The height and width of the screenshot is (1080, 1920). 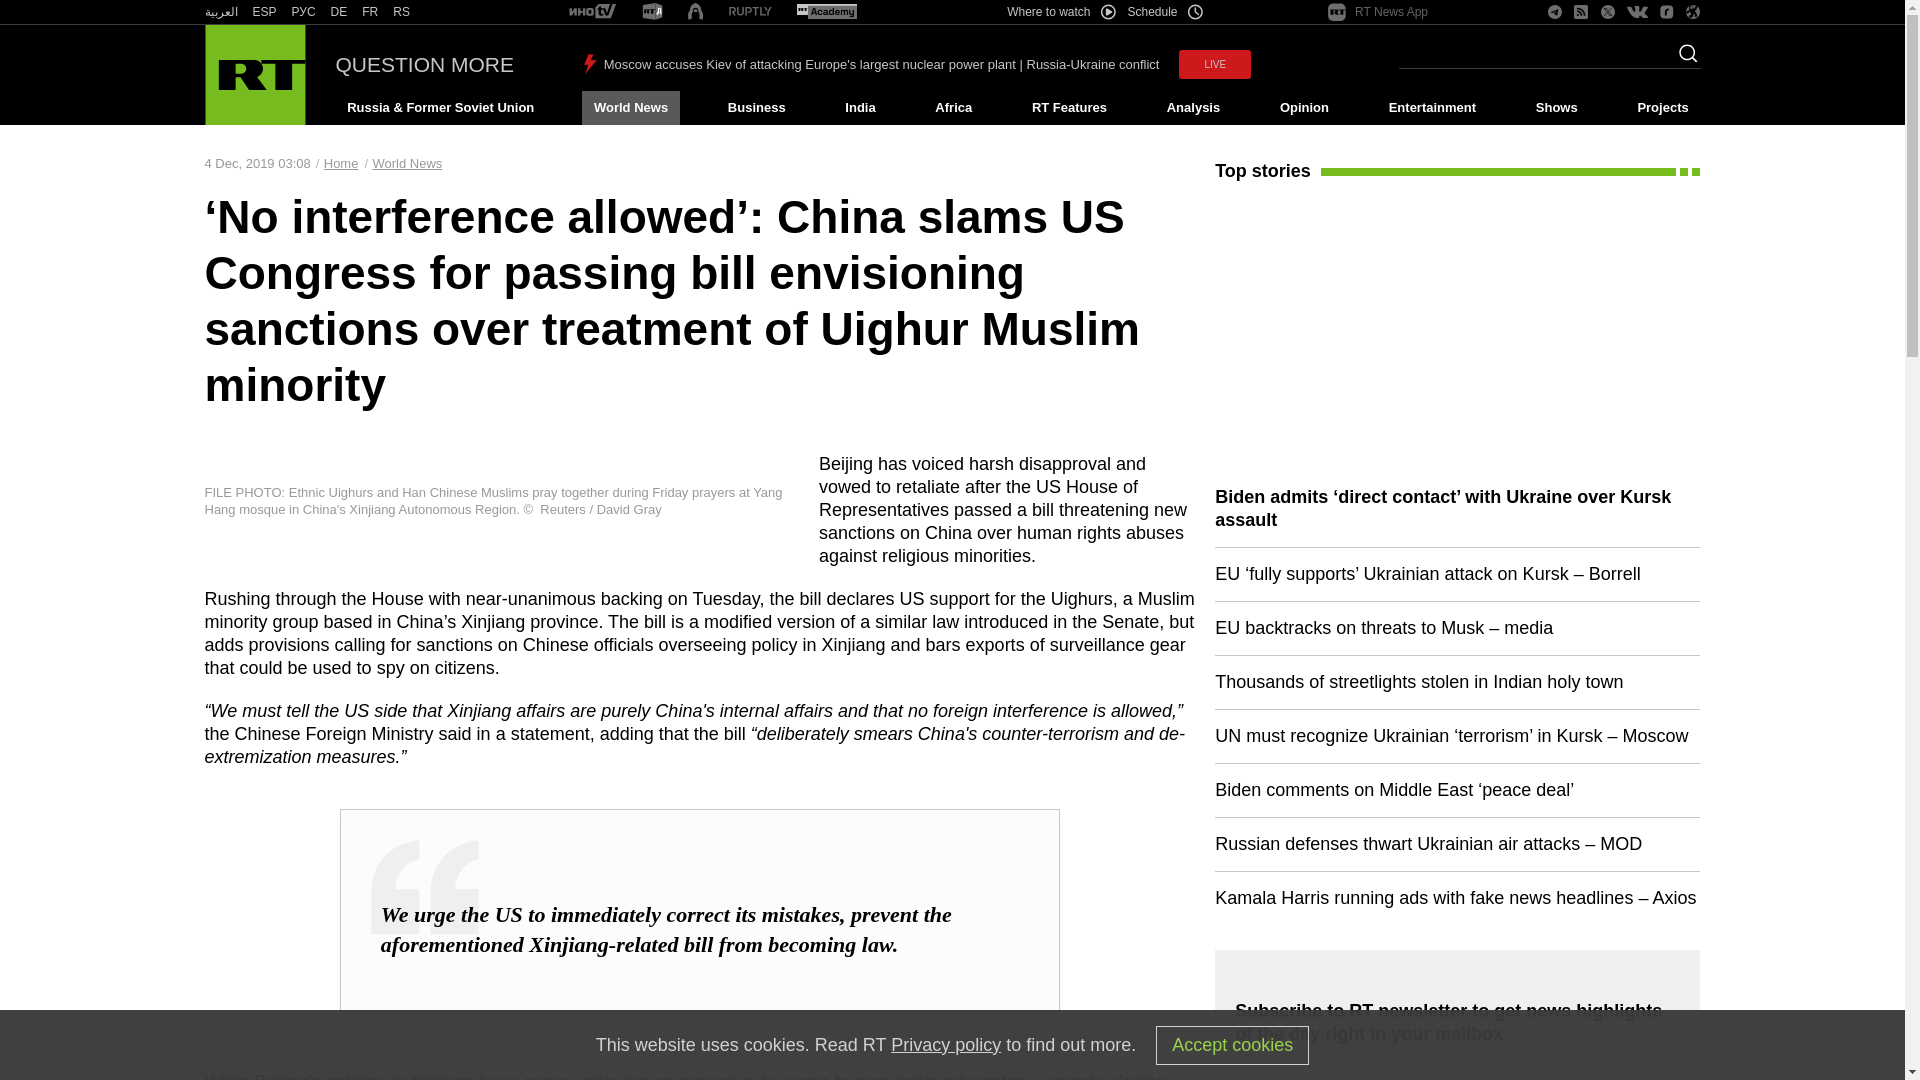 I want to click on RT , so click(x=652, y=12).